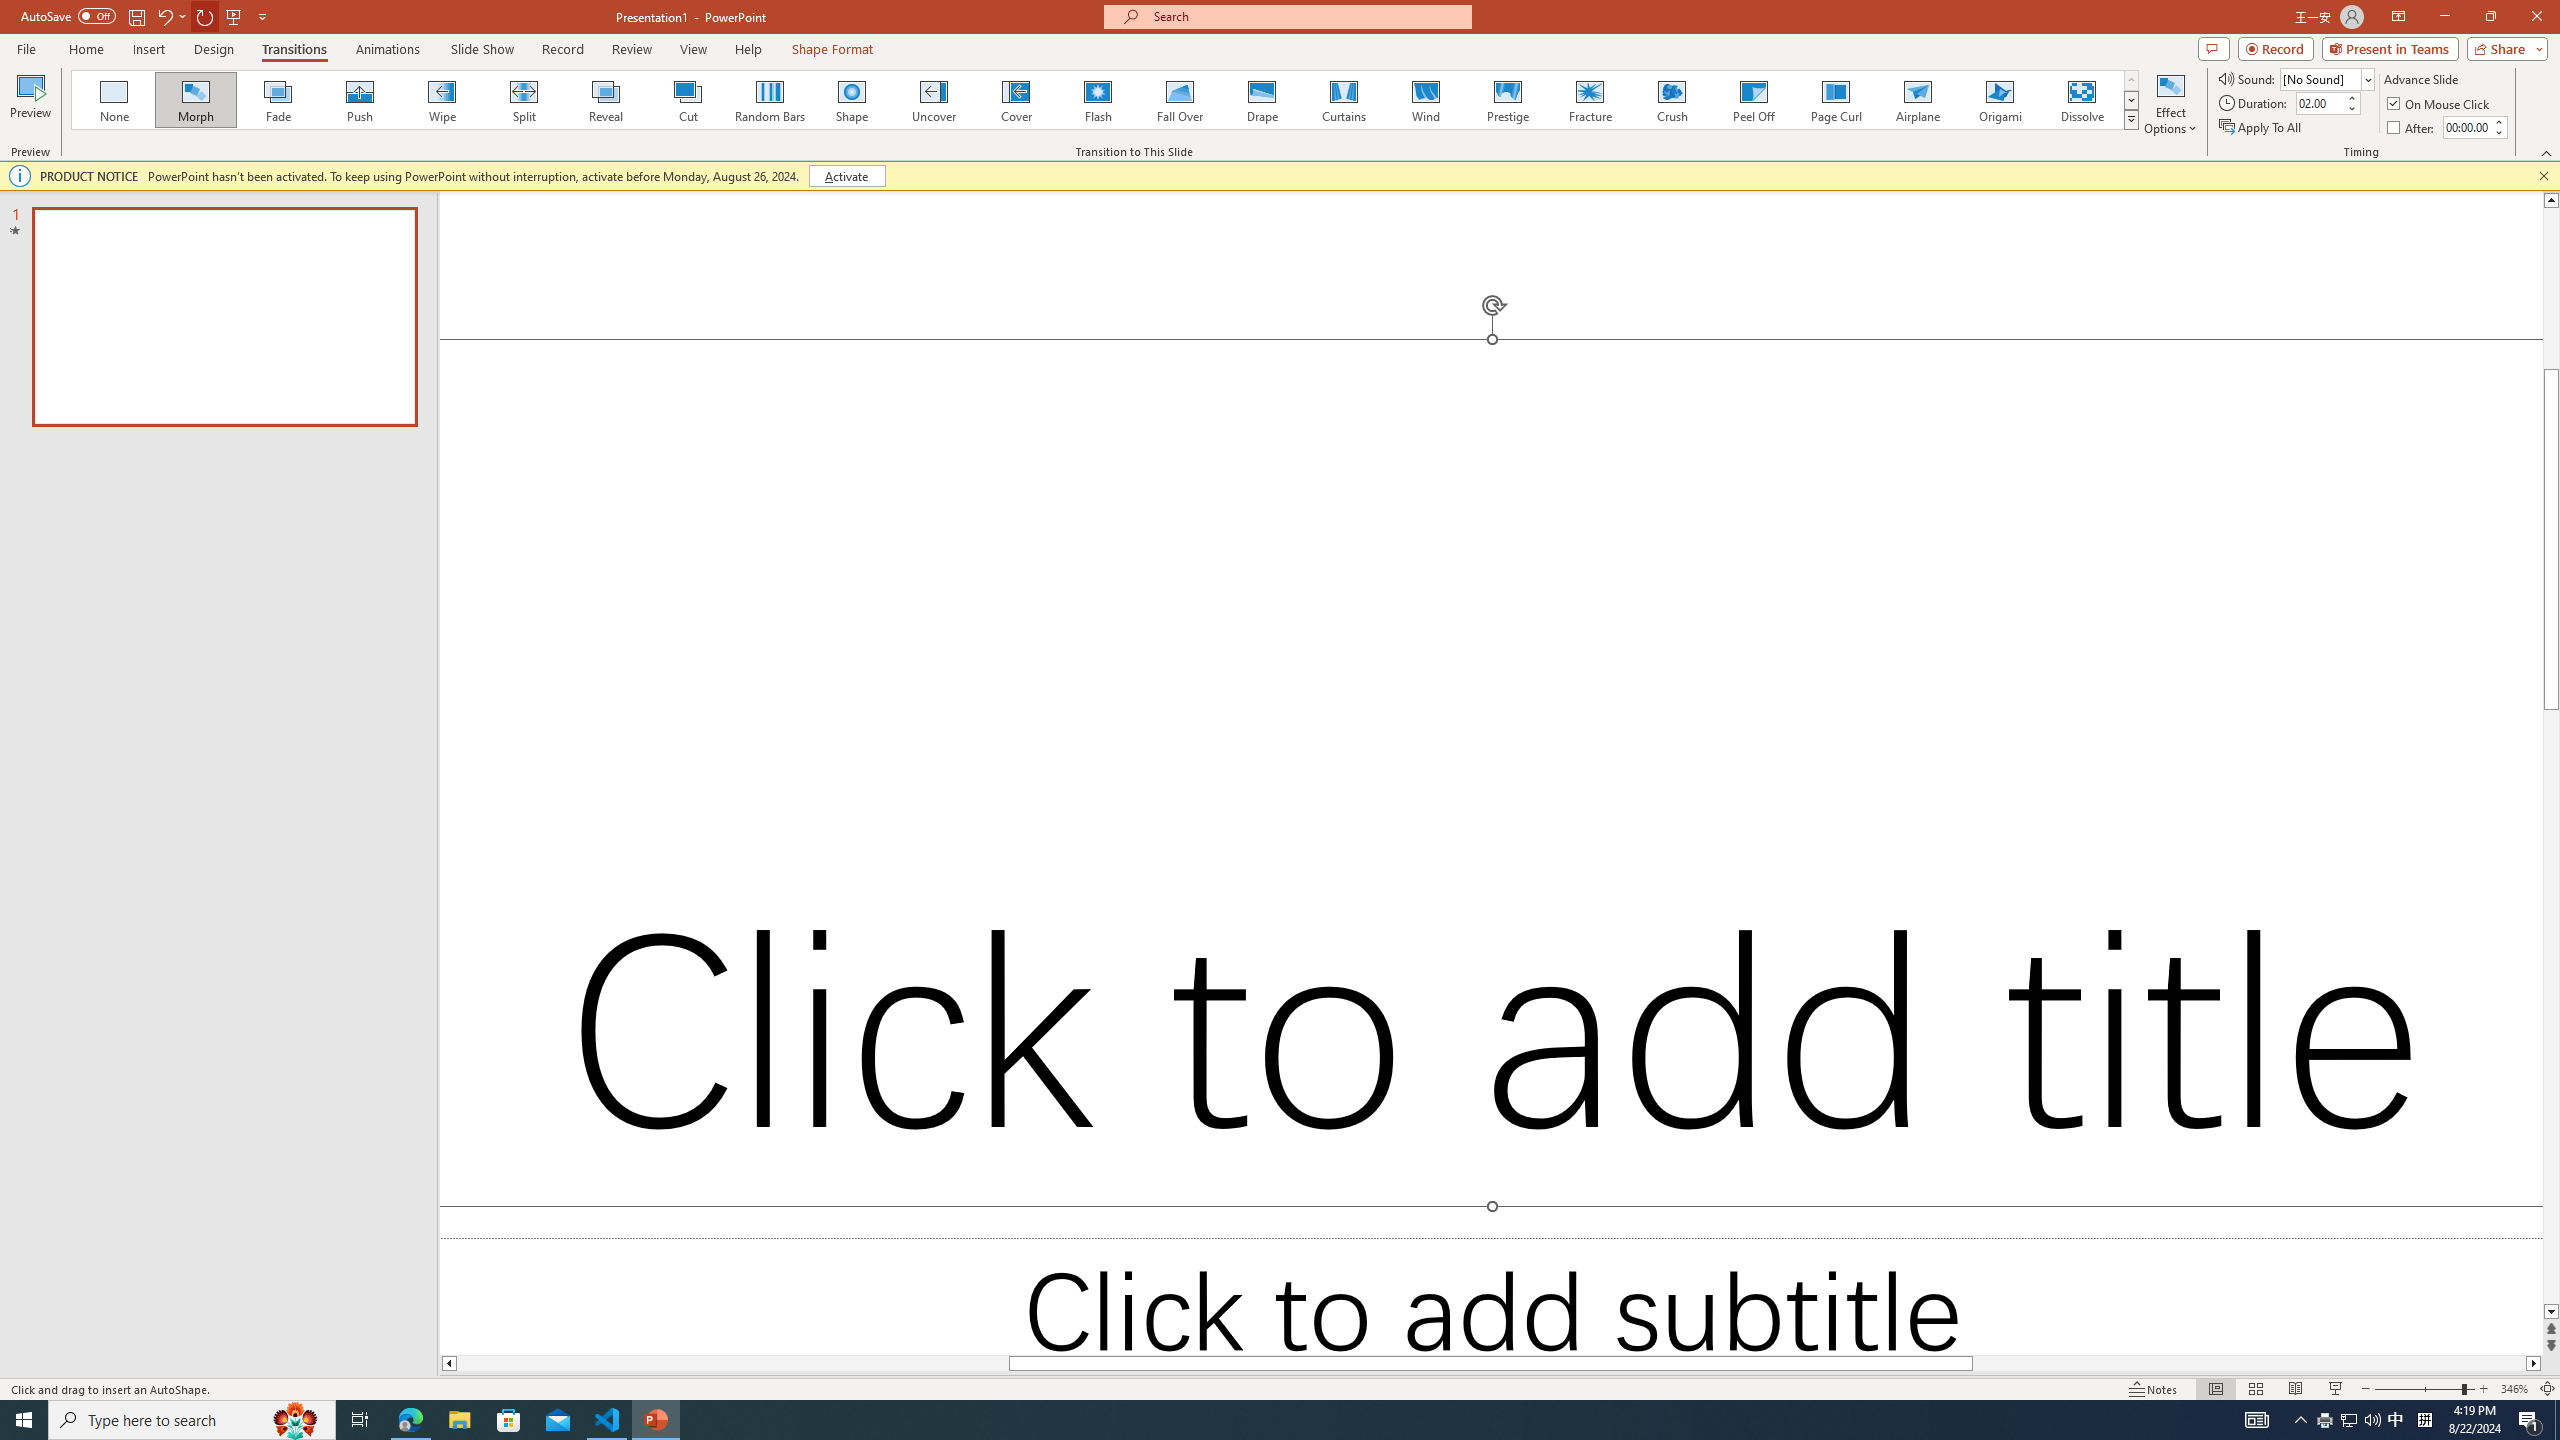 The image size is (2560, 1440). Describe the element at coordinates (1917, 100) in the screenshot. I see `Airplane` at that location.